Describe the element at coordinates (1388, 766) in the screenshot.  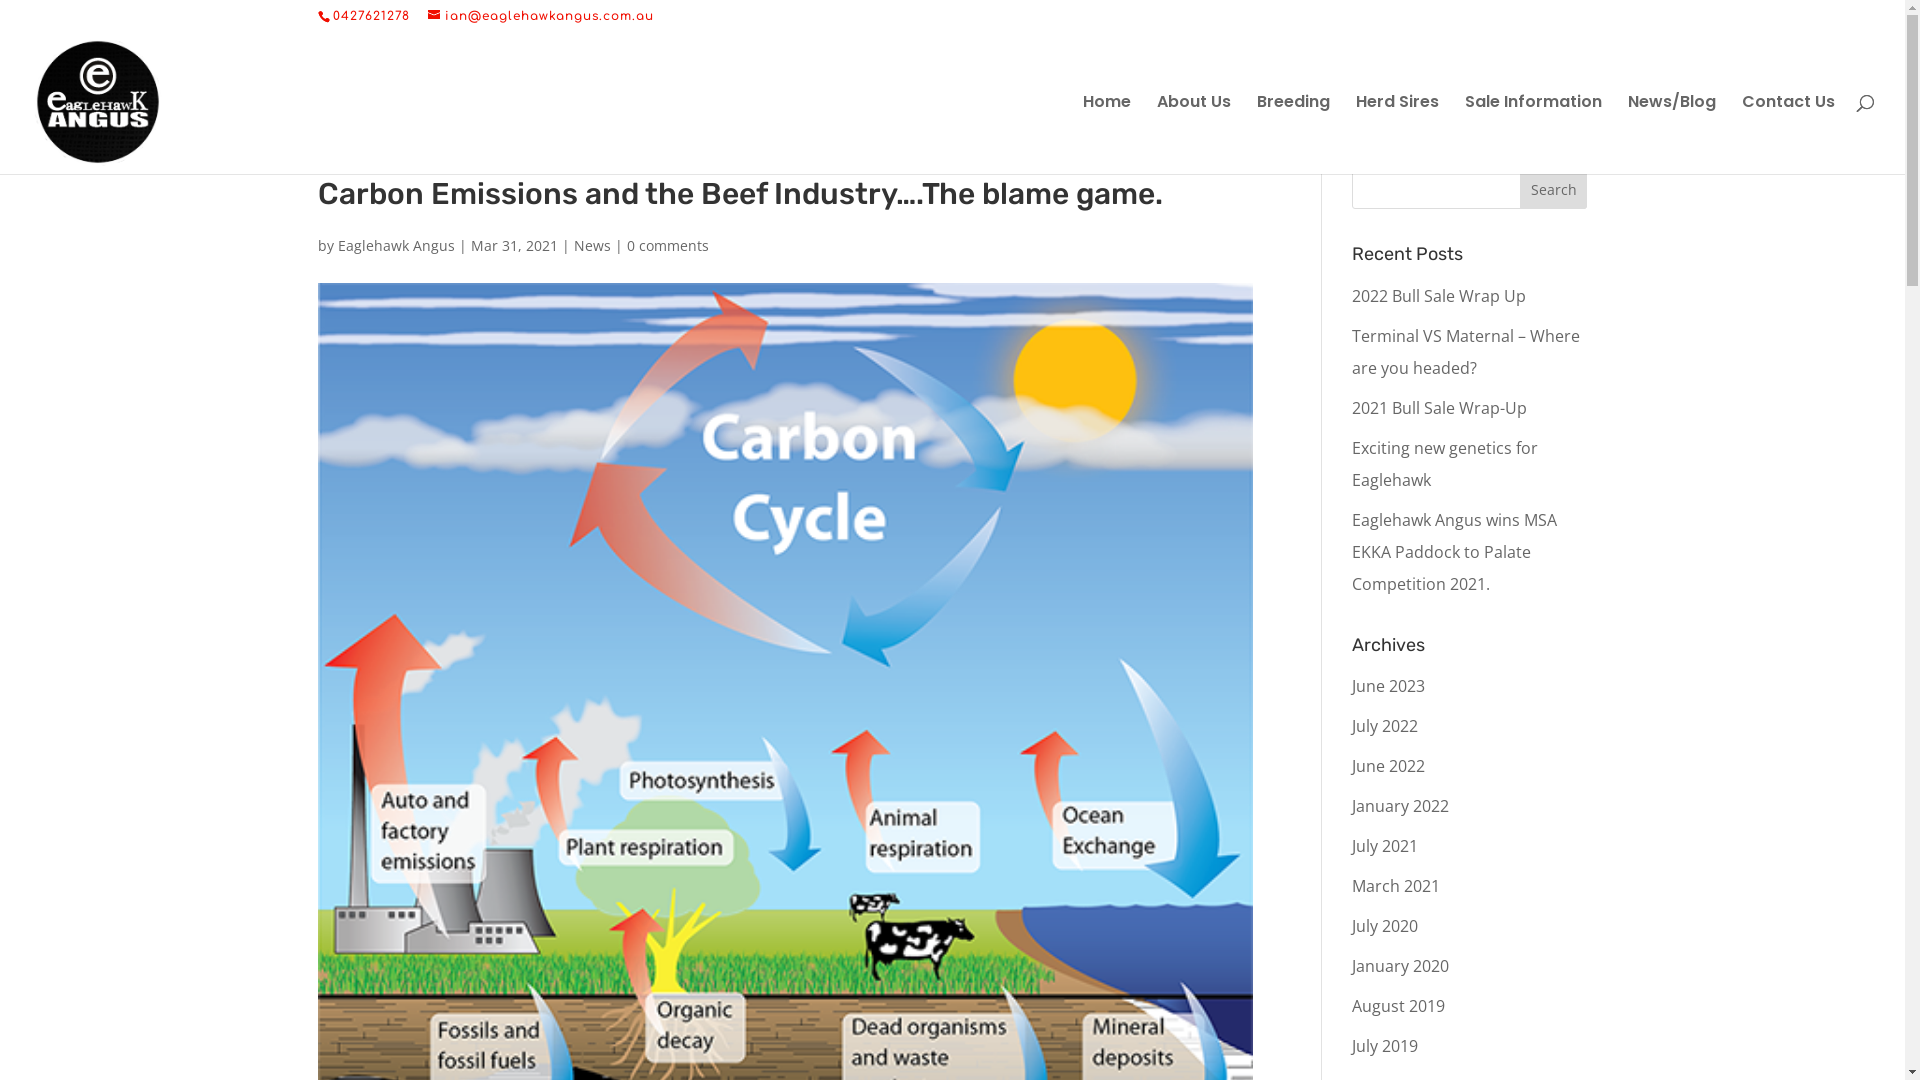
I see `June 2022` at that location.